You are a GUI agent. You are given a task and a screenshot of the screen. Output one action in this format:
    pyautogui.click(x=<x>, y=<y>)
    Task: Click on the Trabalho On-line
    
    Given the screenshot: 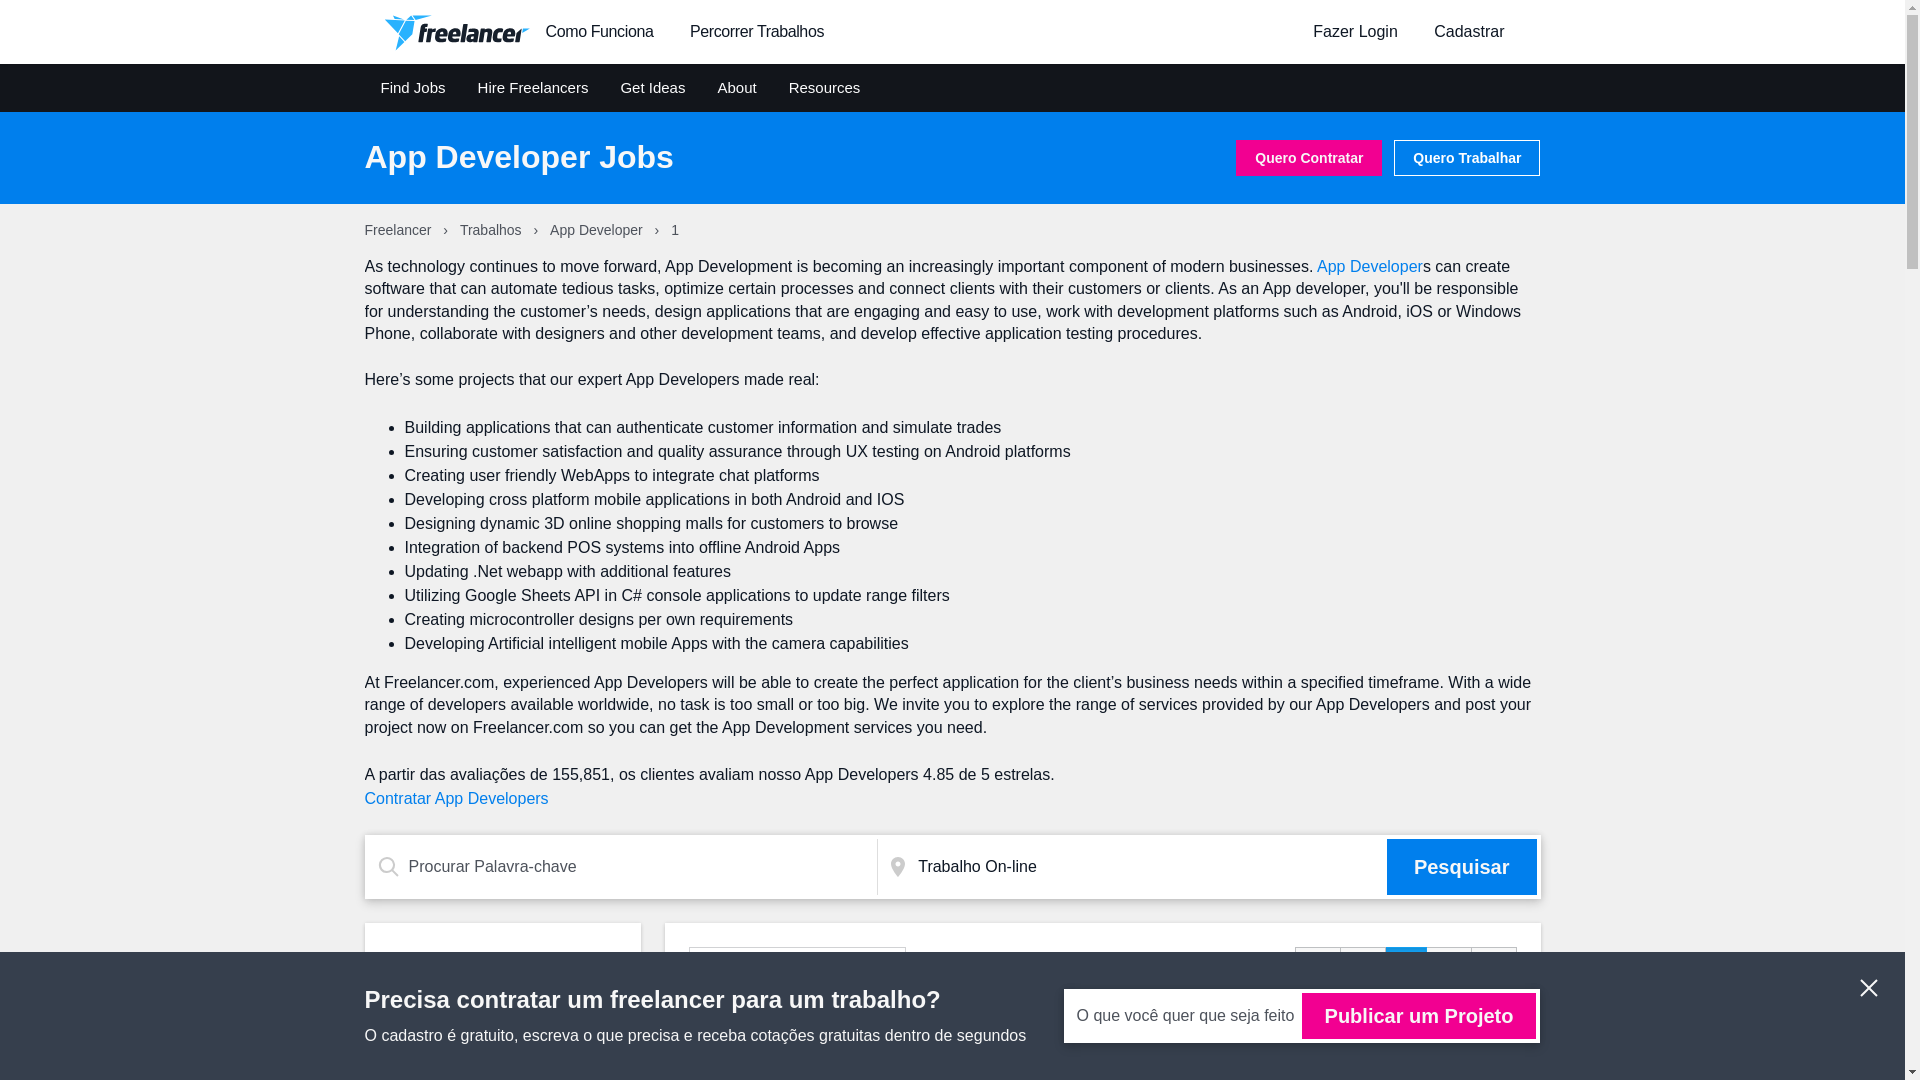 What is the action you would take?
    pyautogui.click(x=1148, y=867)
    